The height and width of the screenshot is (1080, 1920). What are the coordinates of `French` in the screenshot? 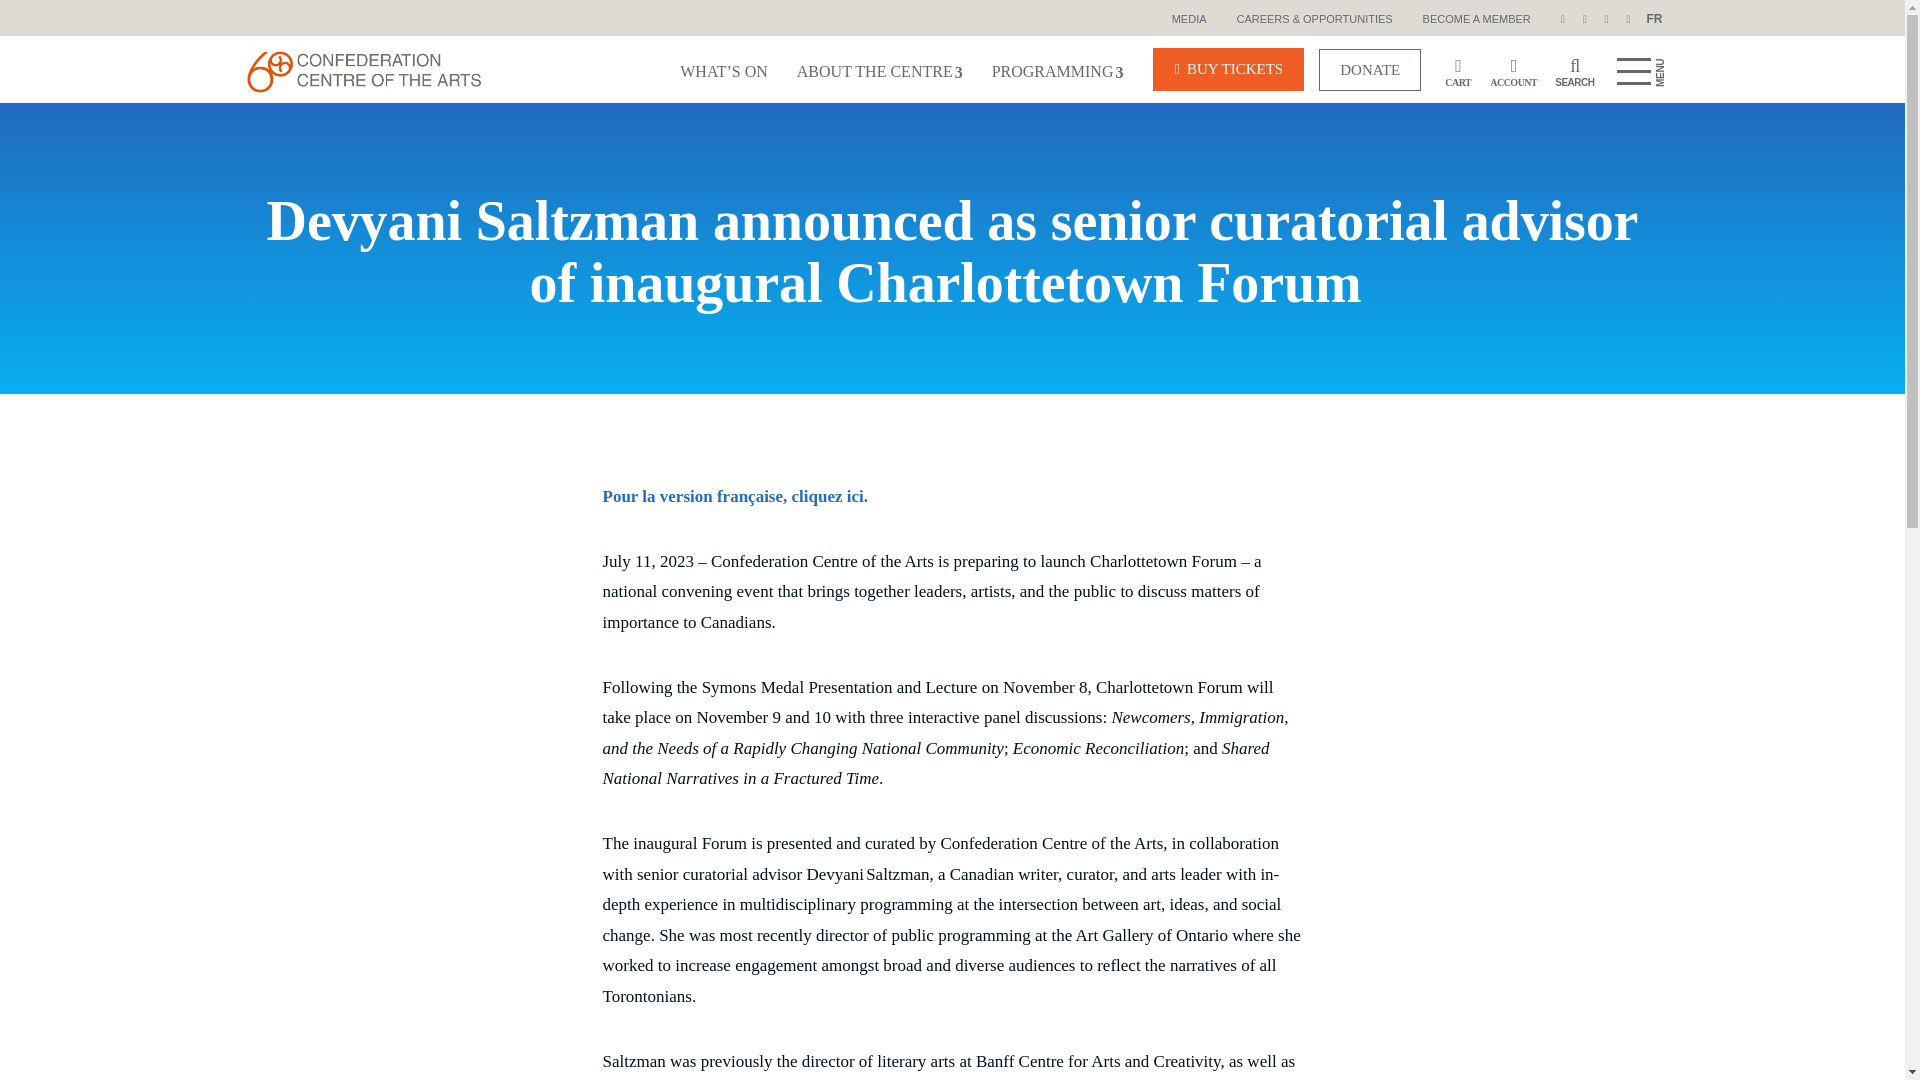 It's located at (1654, 18).